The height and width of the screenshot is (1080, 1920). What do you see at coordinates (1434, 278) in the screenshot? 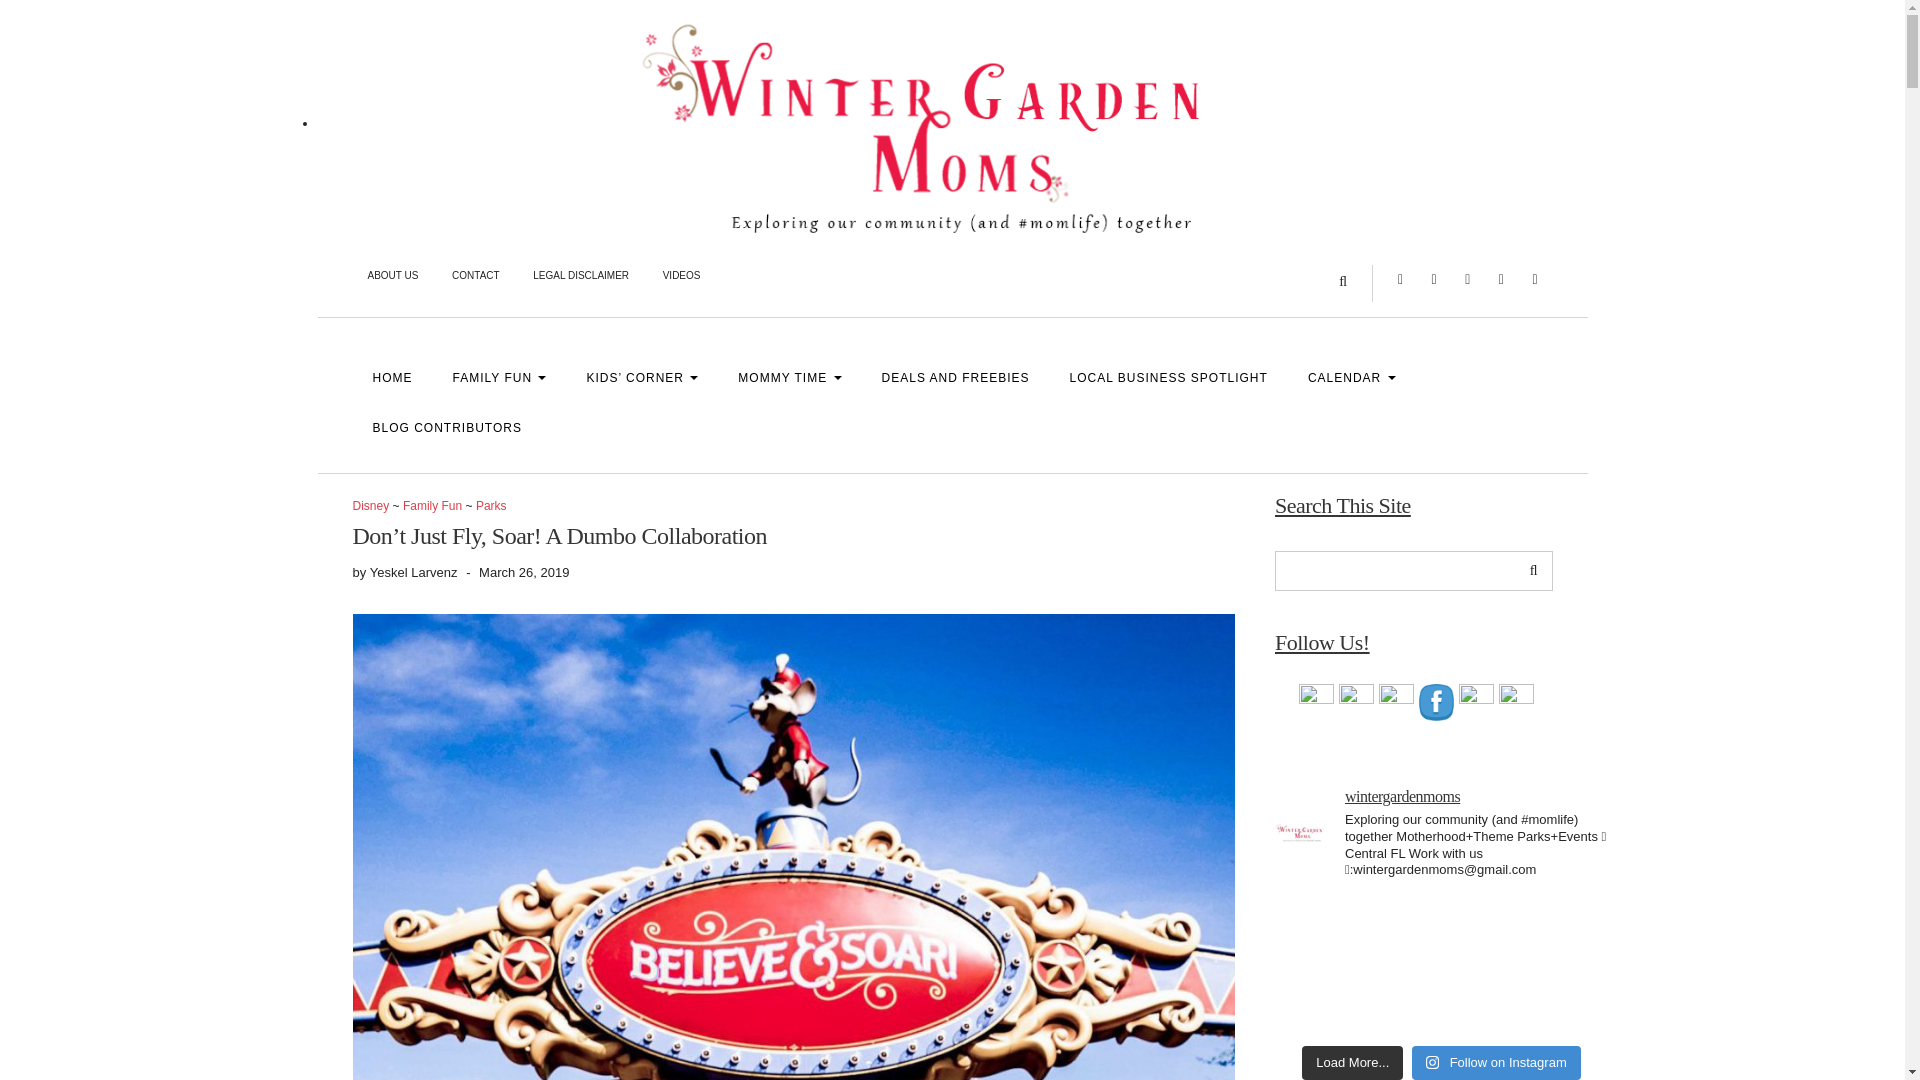
I see `Facebook` at bounding box center [1434, 278].